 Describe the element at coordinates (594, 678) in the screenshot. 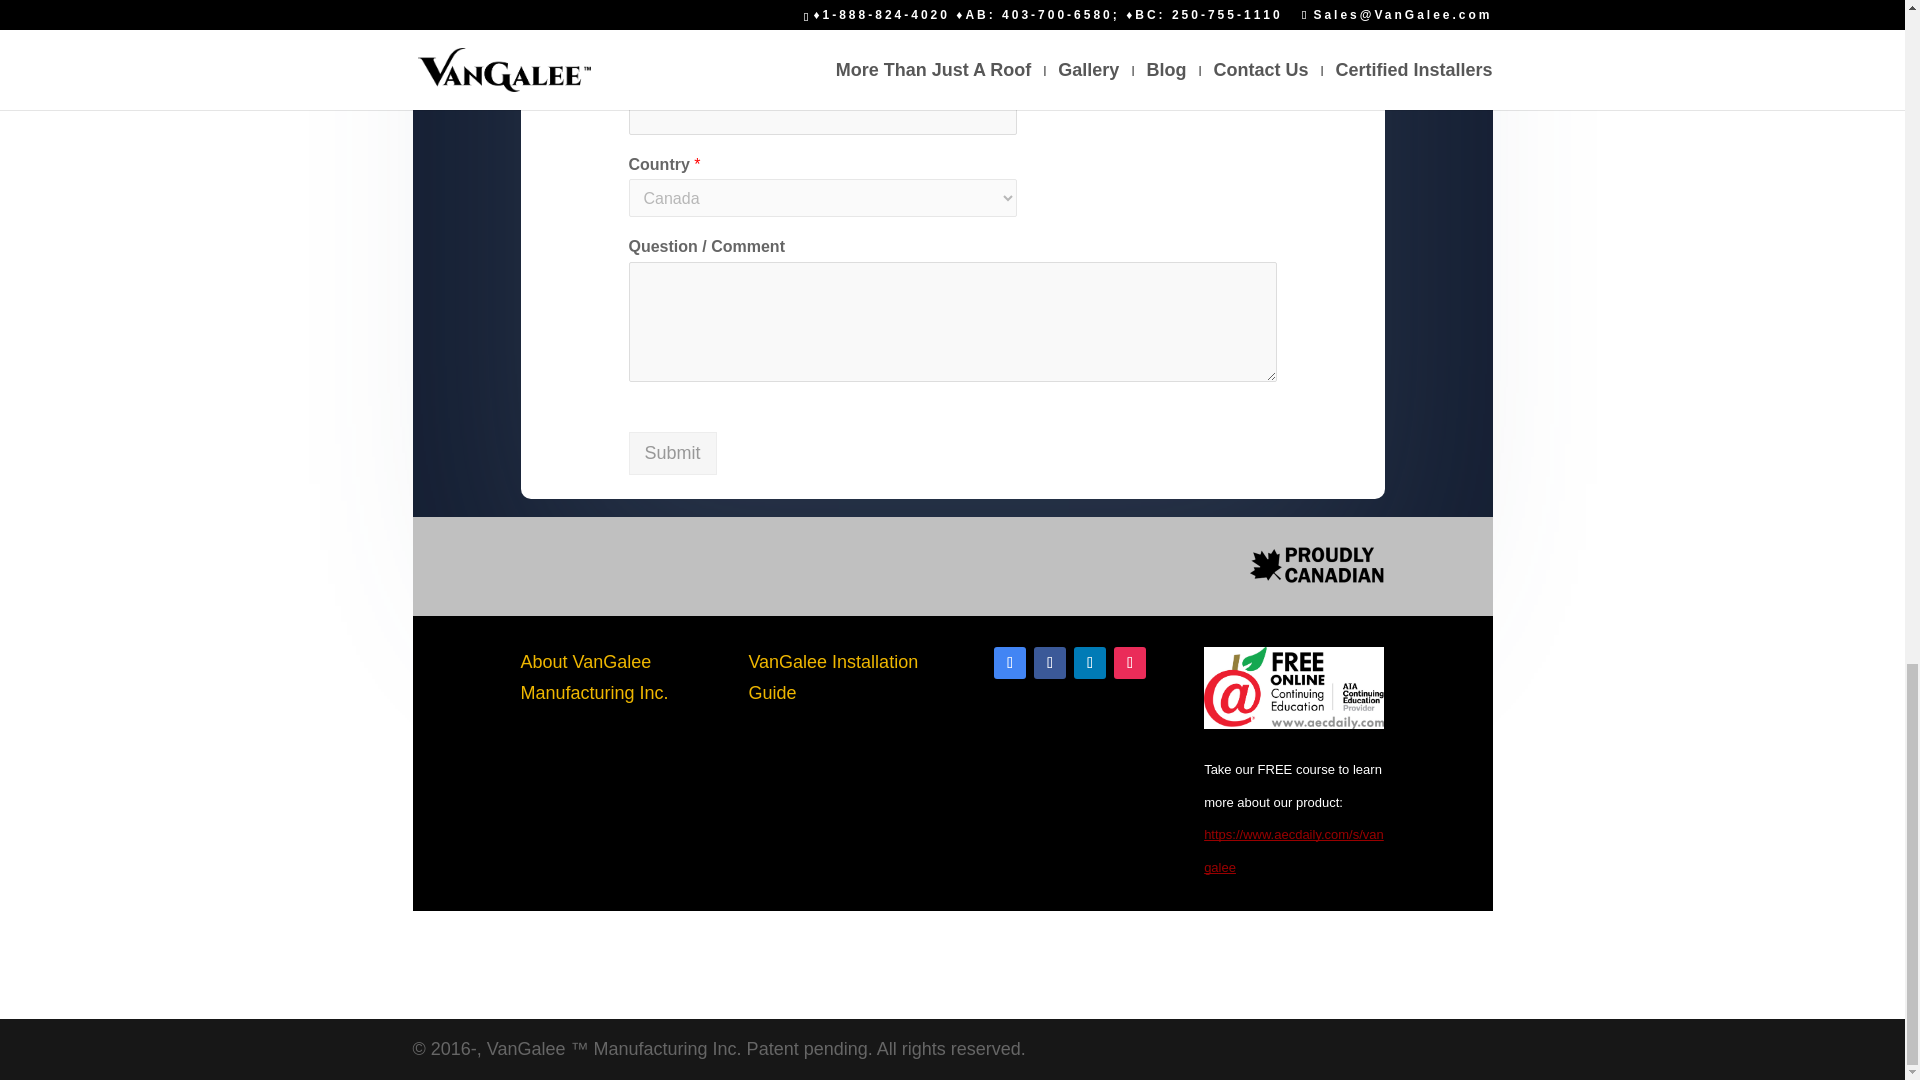

I see `About VanGalee Manufacturing Inc.` at that location.